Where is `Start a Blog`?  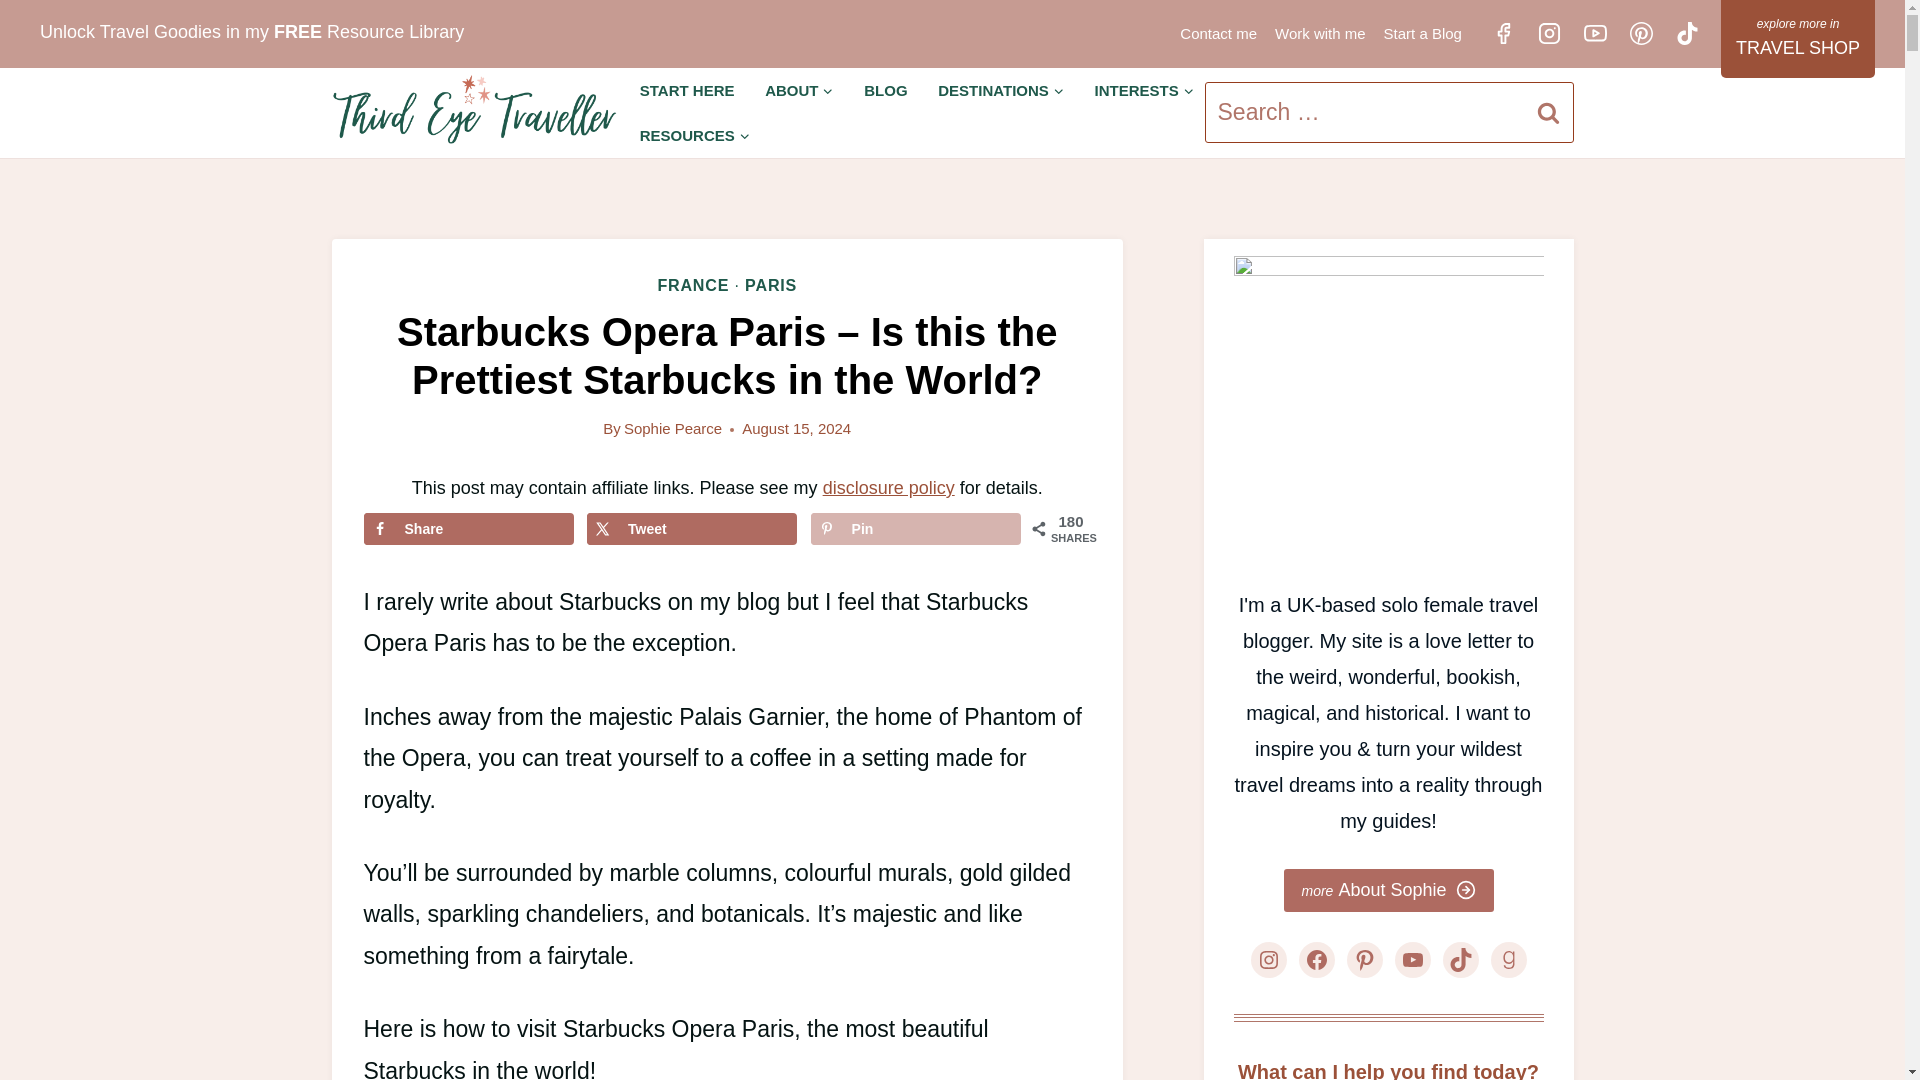
Start a Blog is located at coordinates (1422, 33).